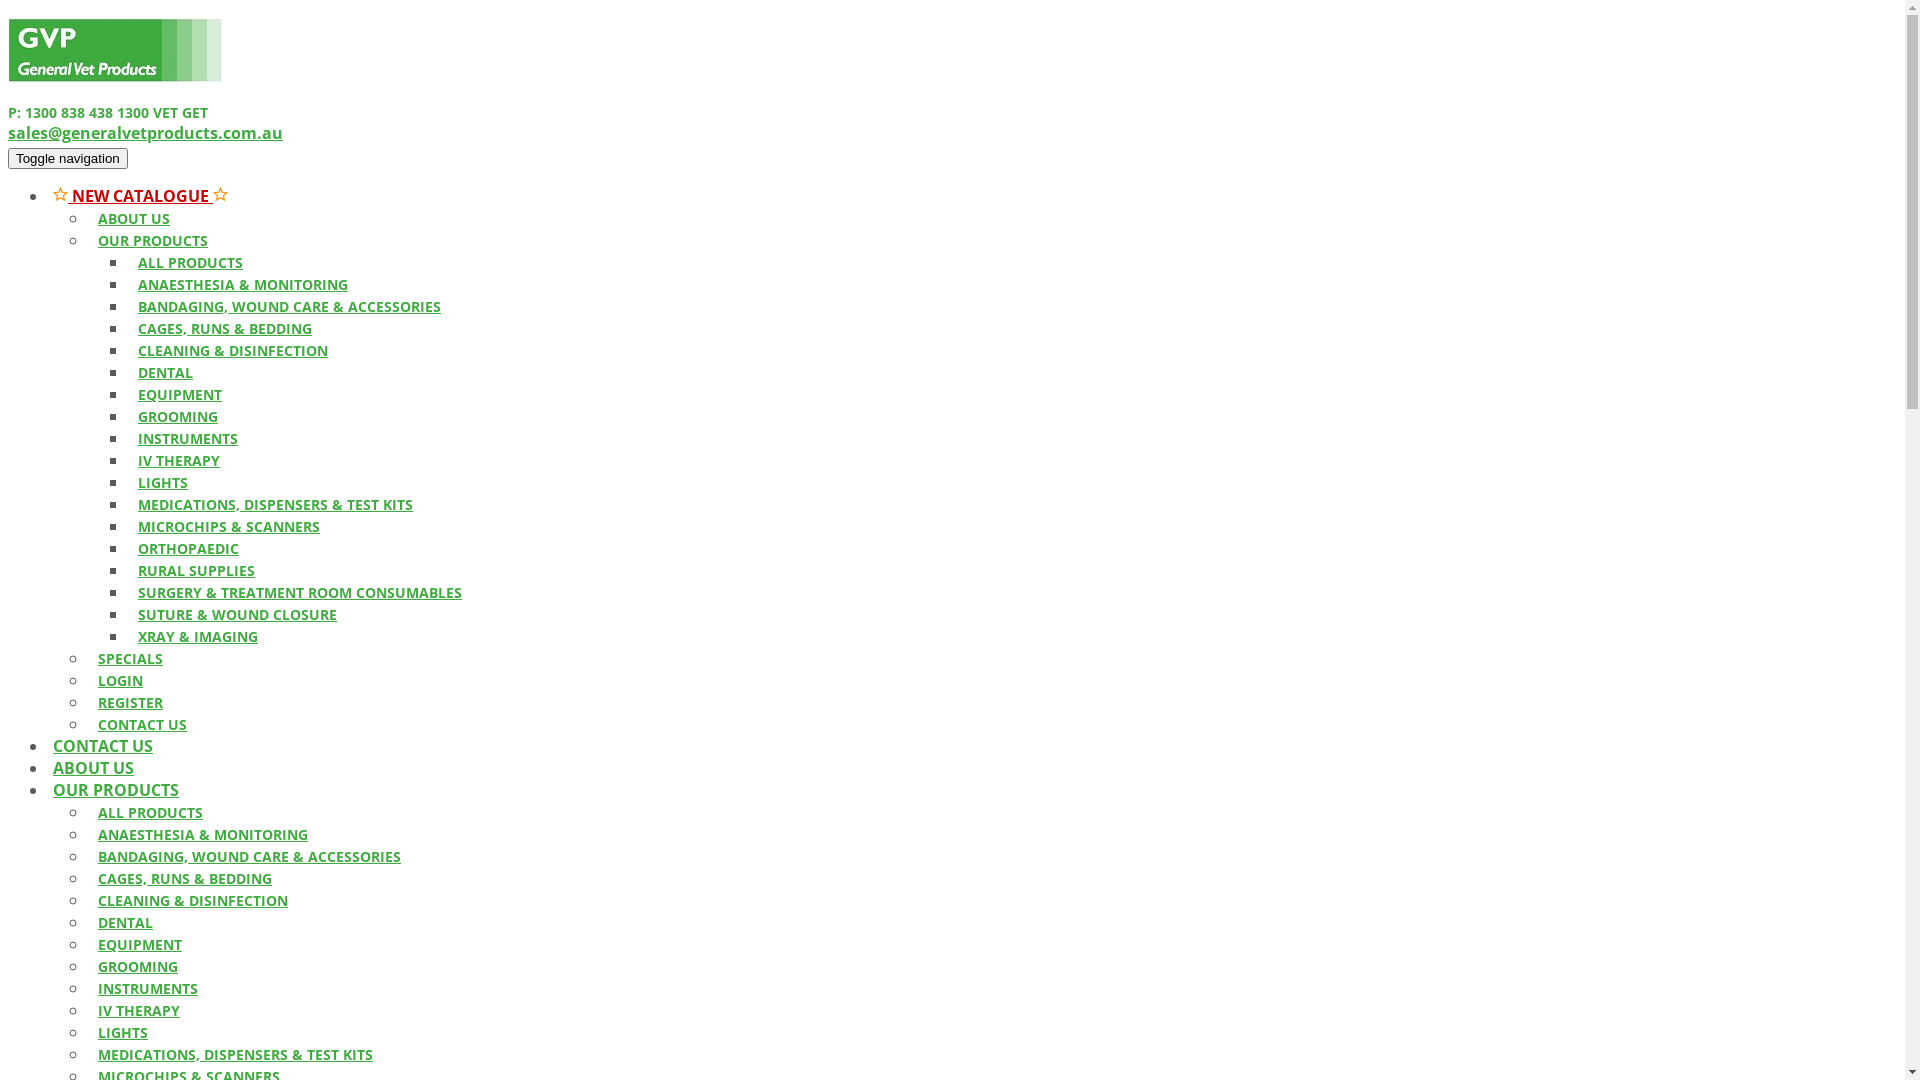  I want to click on ANAESTHESIA & MONITORING, so click(203, 834).